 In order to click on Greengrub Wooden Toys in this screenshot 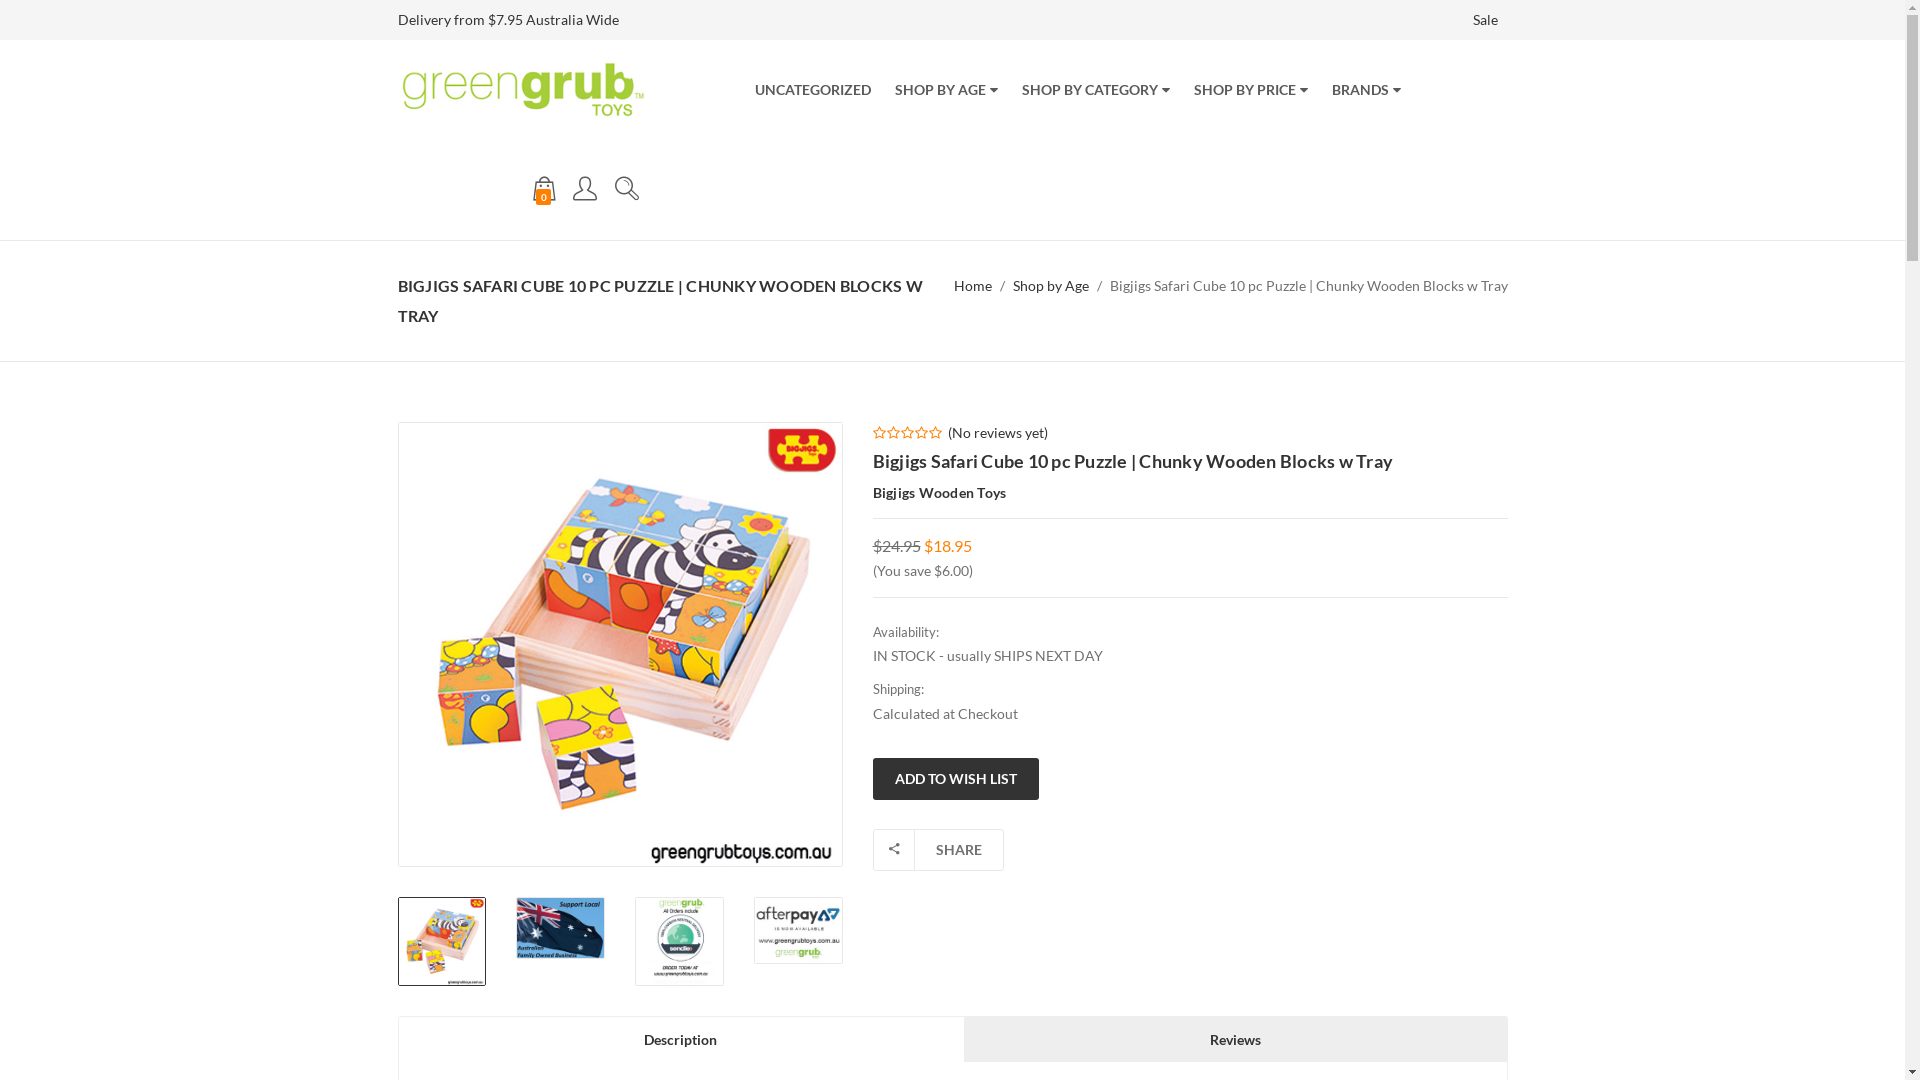, I will do `click(523, 90)`.